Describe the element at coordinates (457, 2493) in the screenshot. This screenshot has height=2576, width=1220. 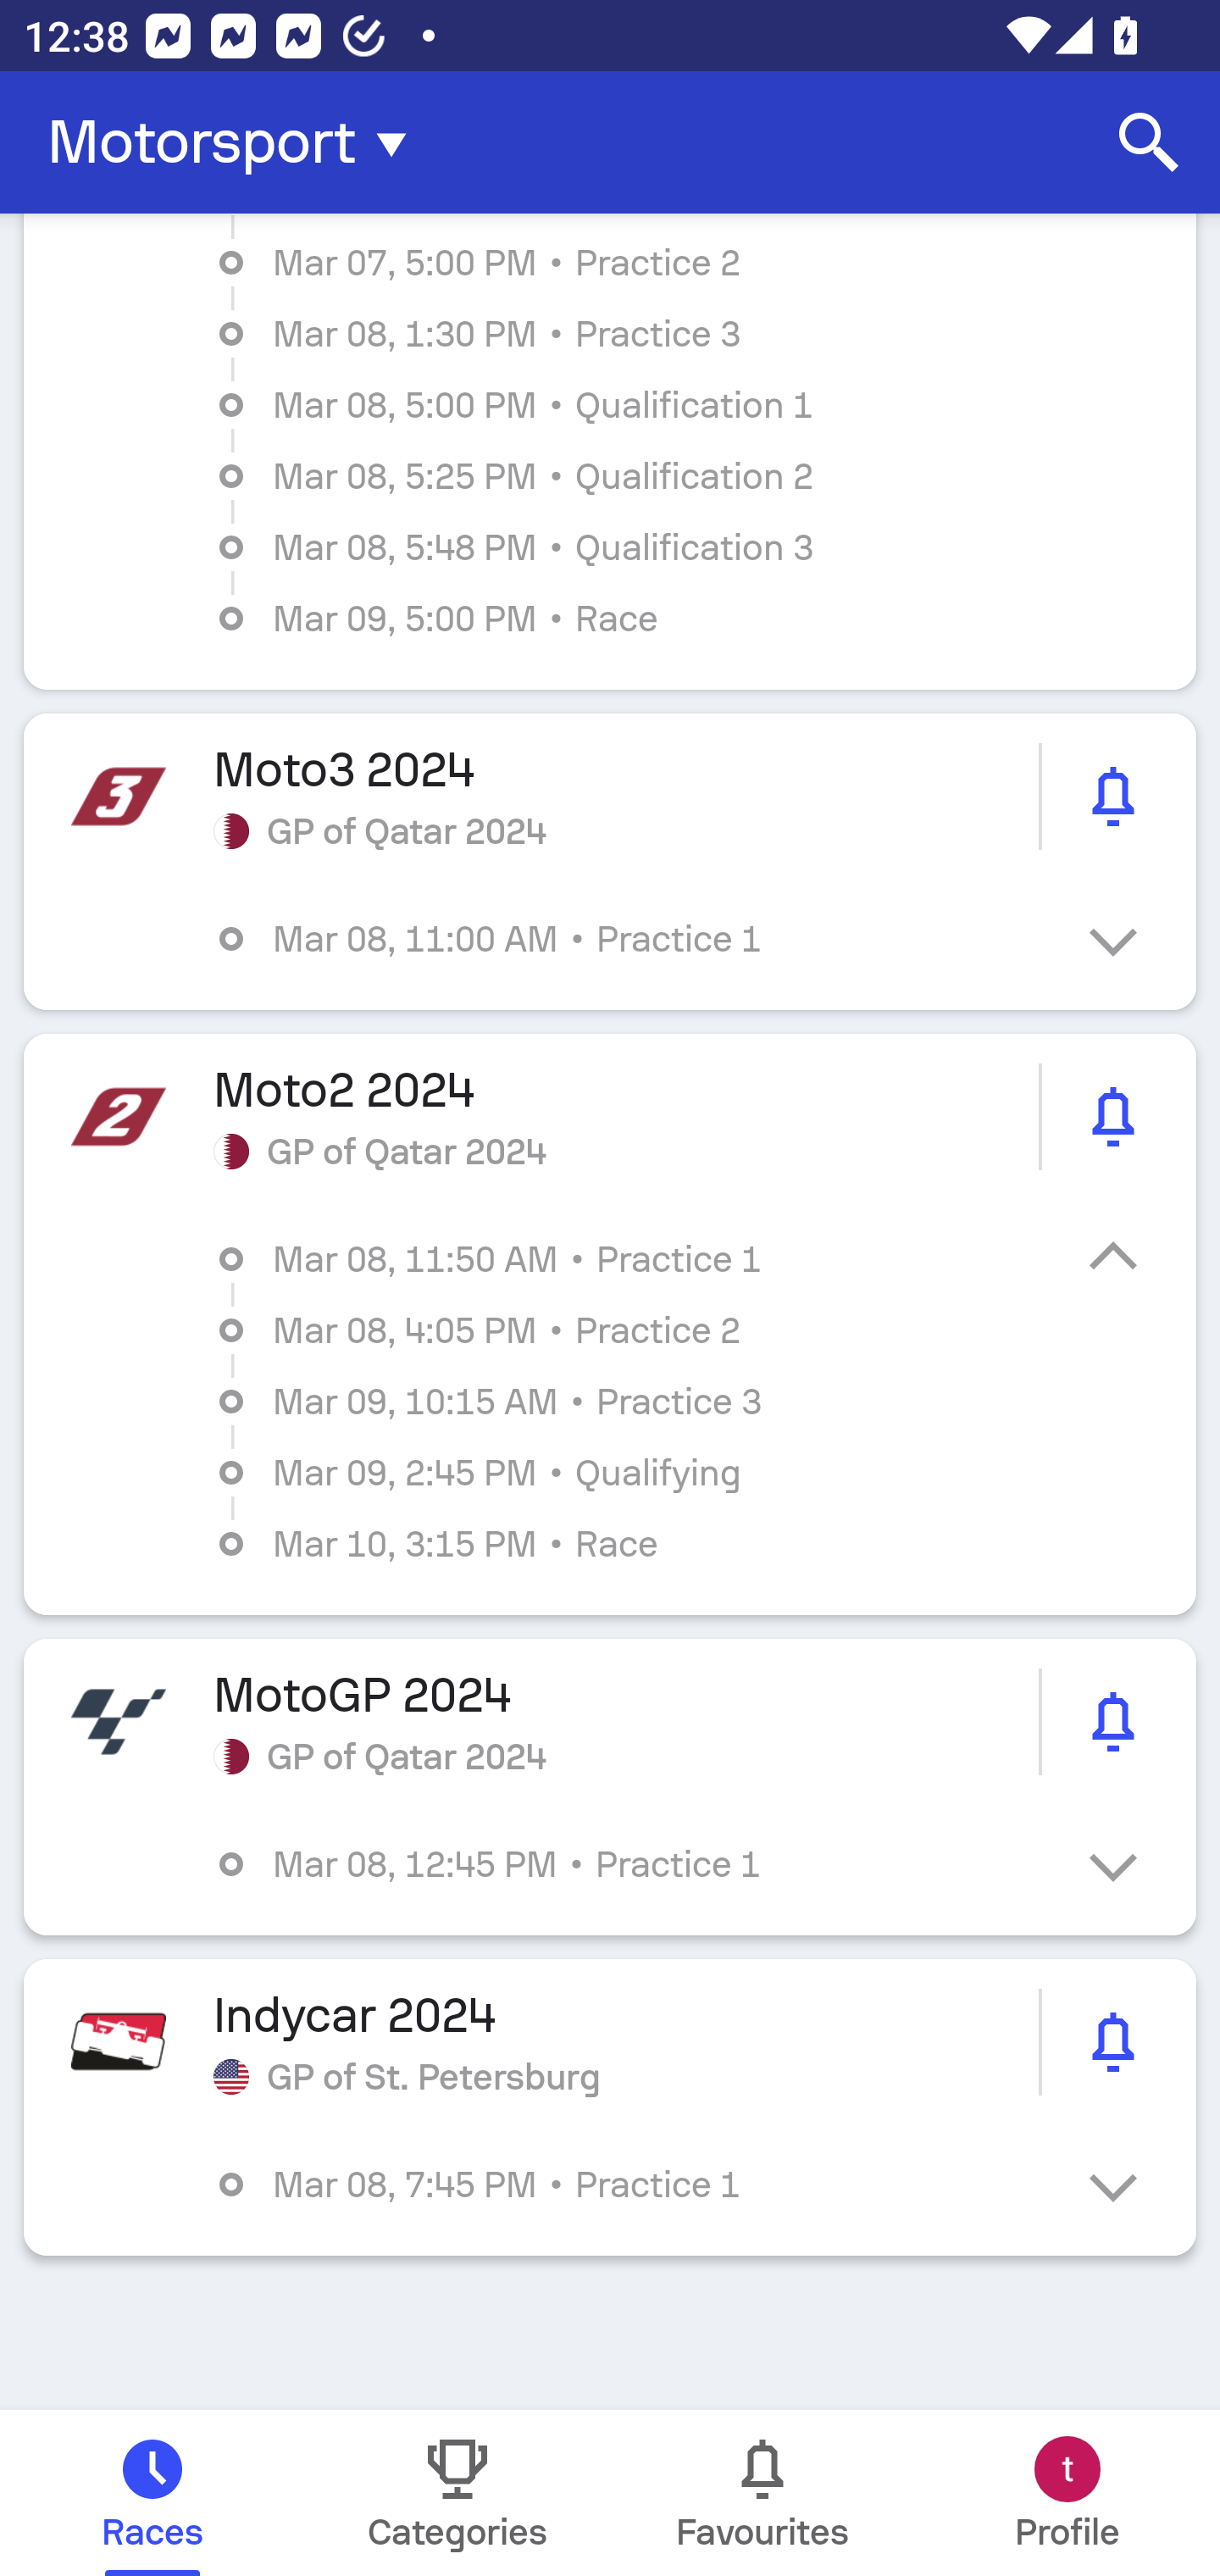
I see `Categories` at that location.